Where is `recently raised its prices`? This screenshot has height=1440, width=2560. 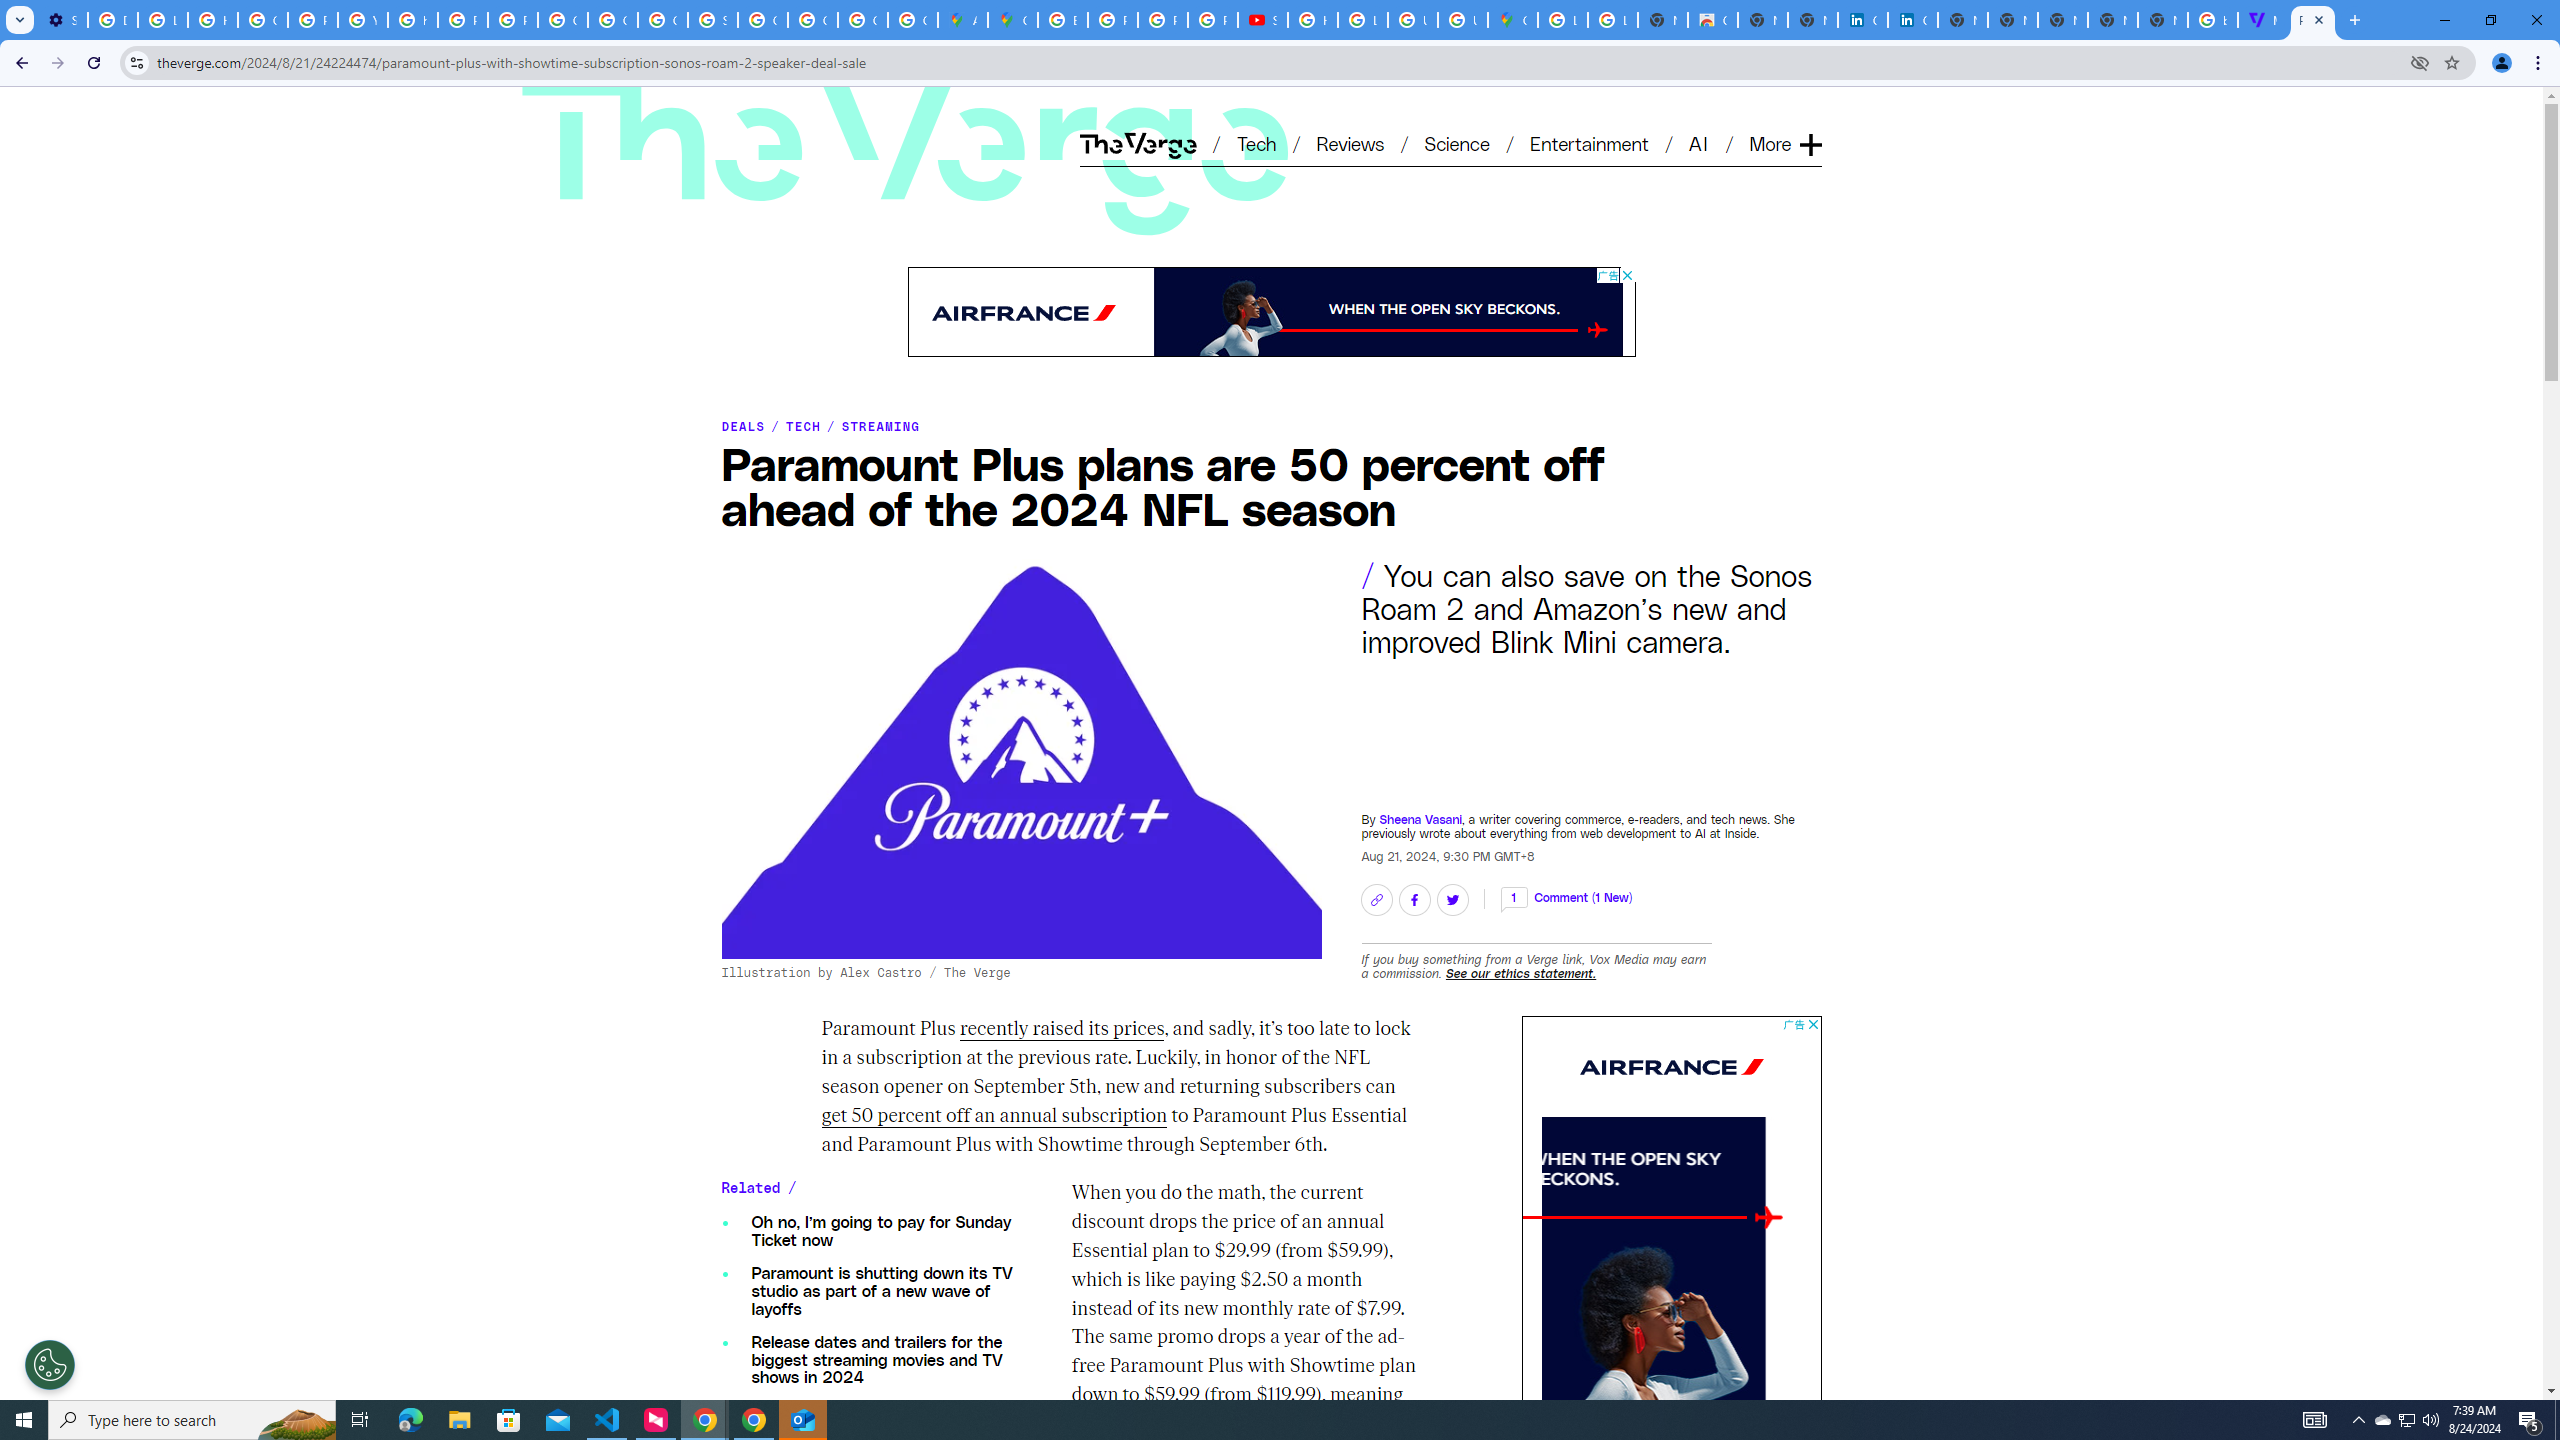 recently raised its prices is located at coordinates (1062, 1030).